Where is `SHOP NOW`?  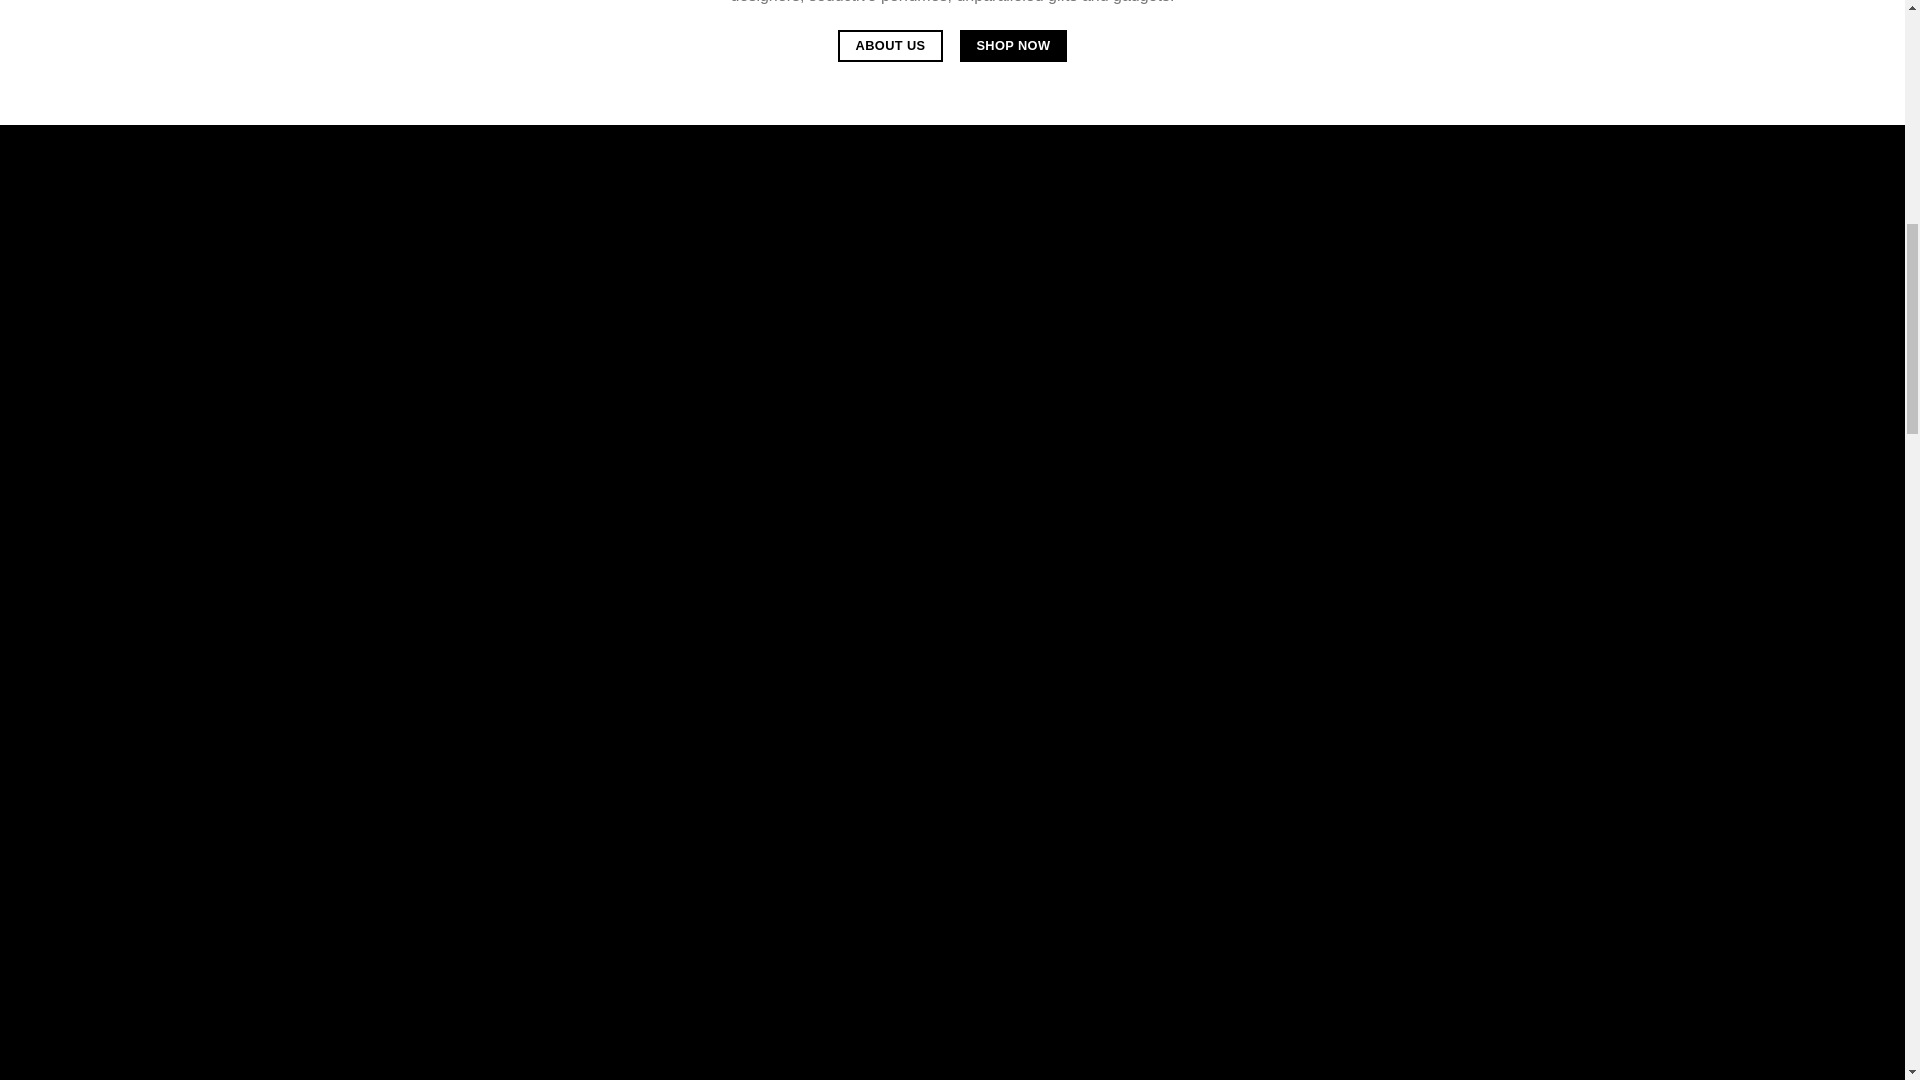 SHOP NOW is located at coordinates (1014, 46).